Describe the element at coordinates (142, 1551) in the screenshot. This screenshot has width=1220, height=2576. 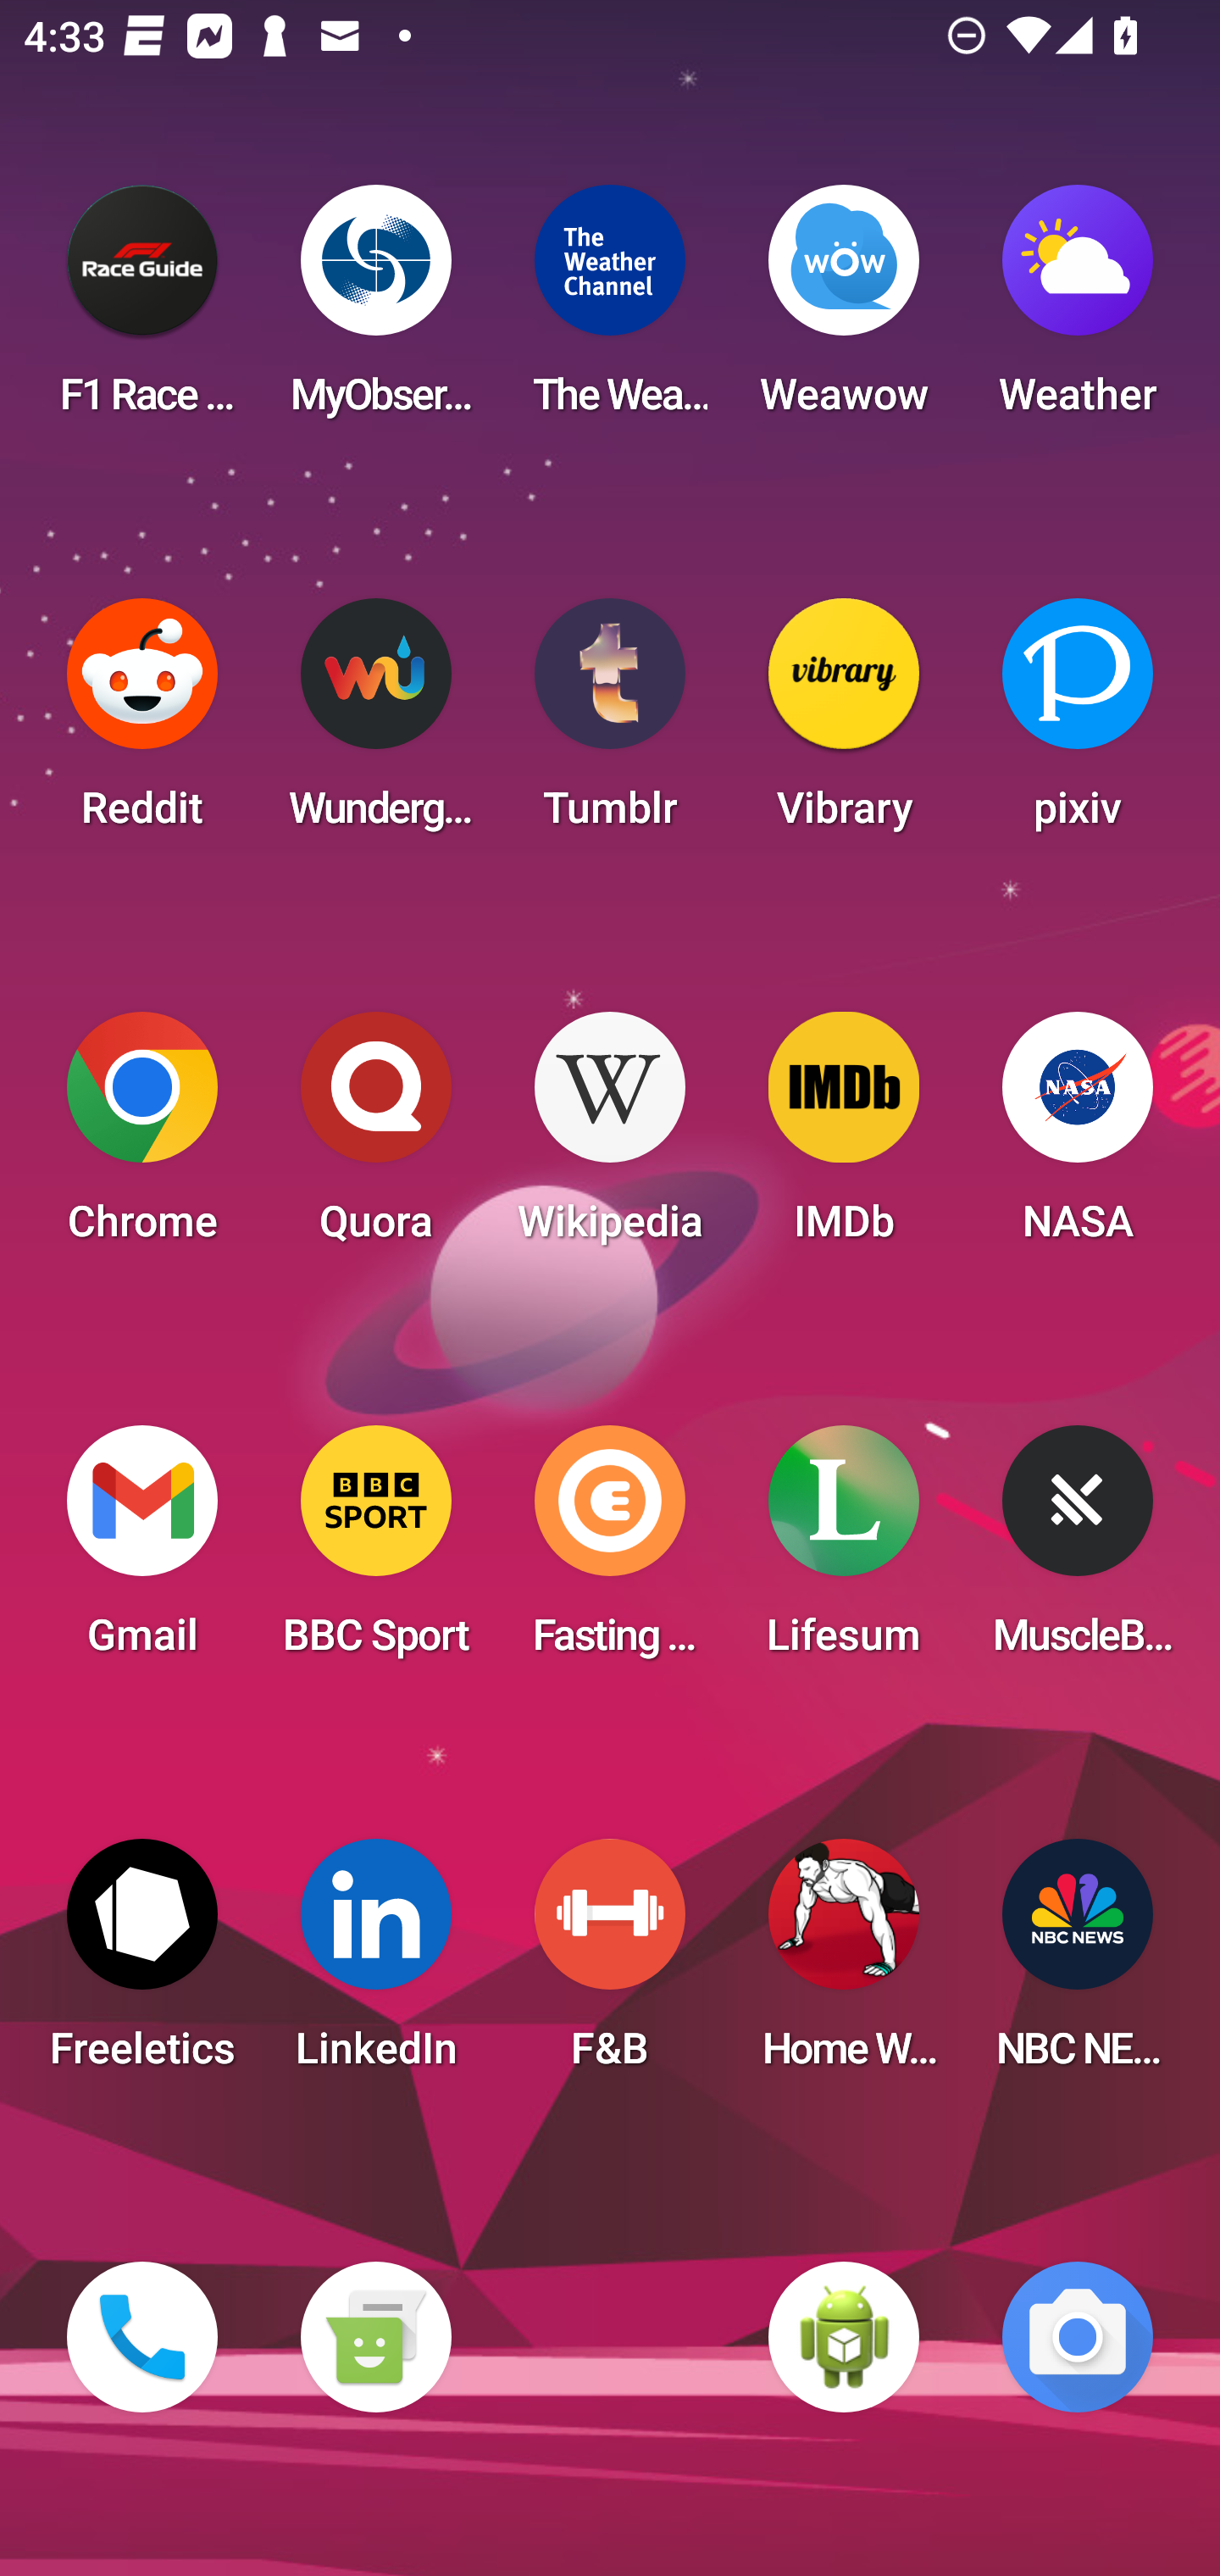
I see `Gmail` at that location.